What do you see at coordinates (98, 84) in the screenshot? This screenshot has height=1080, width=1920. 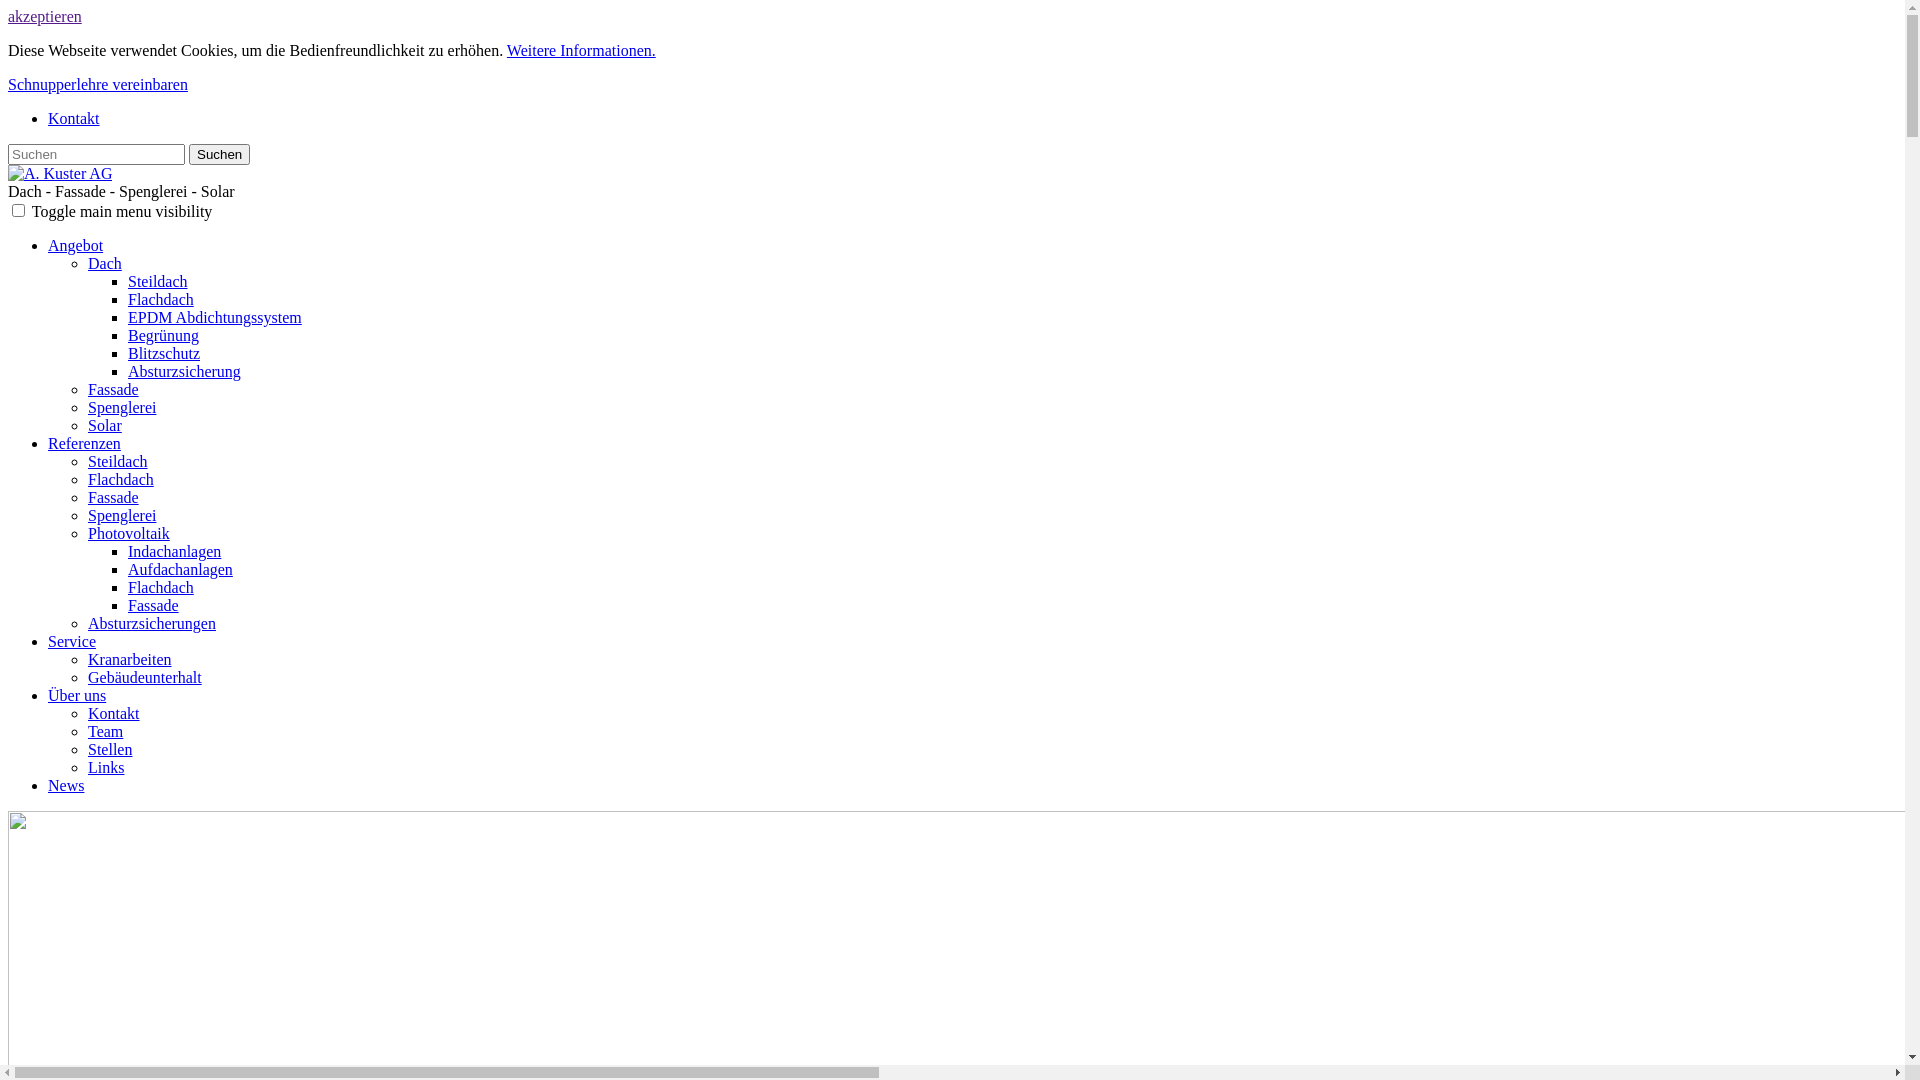 I see `Schnupperlehre vereinbaren` at bounding box center [98, 84].